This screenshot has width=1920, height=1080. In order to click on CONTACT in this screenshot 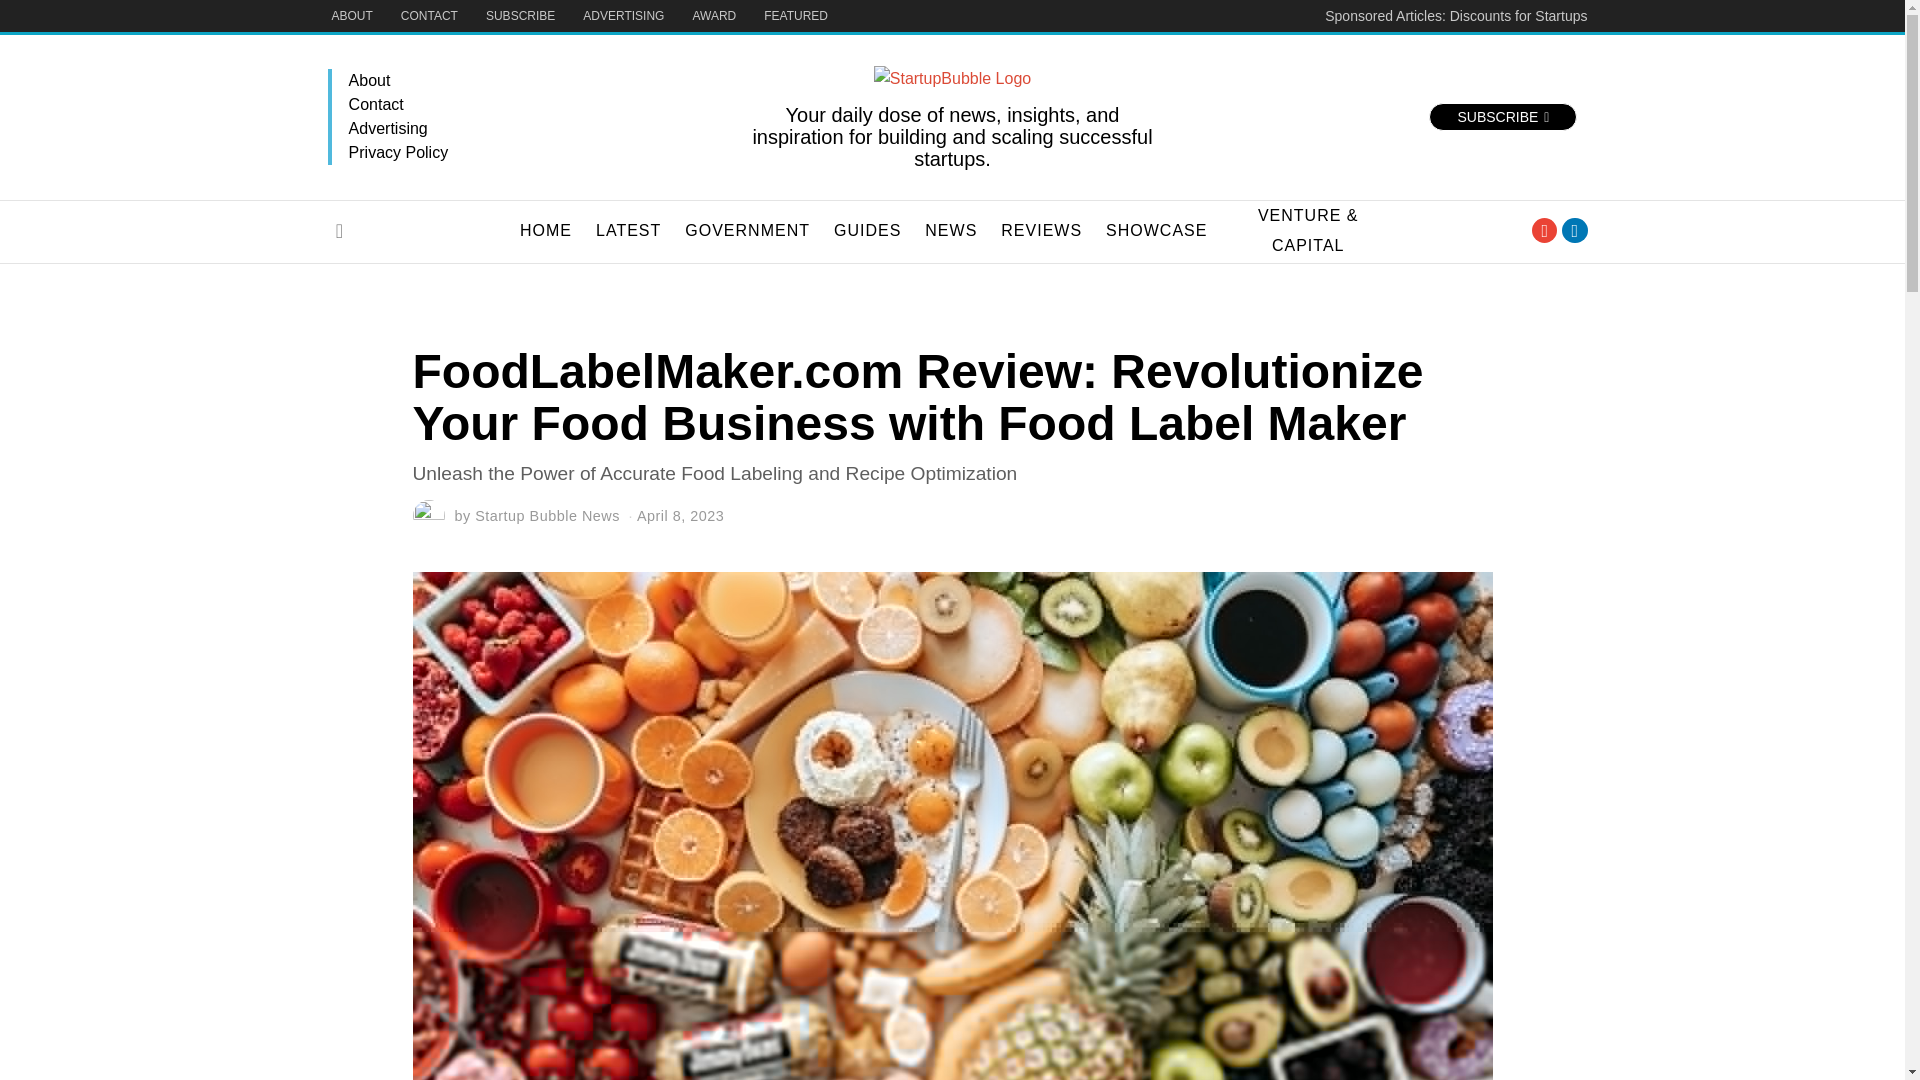, I will do `click(430, 16)`.